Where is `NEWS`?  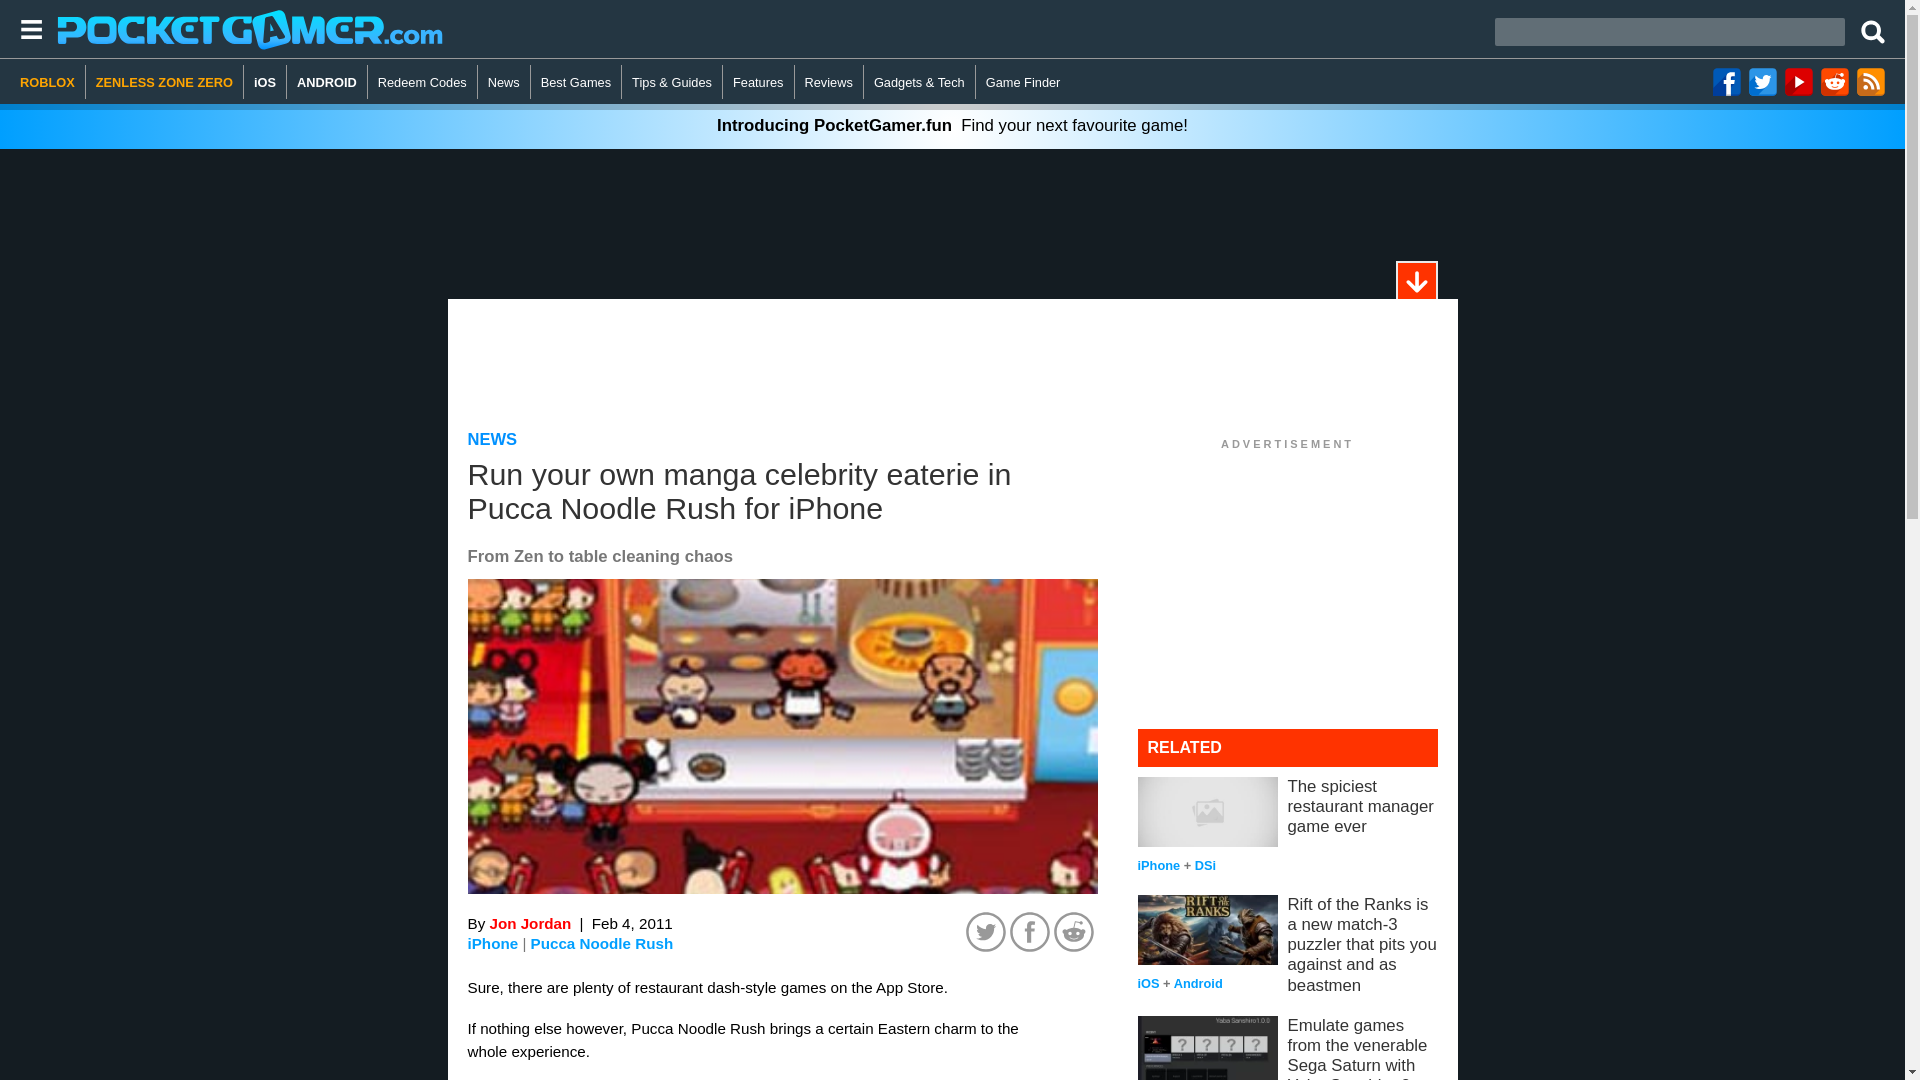 NEWS is located at coordinates (493, 439).